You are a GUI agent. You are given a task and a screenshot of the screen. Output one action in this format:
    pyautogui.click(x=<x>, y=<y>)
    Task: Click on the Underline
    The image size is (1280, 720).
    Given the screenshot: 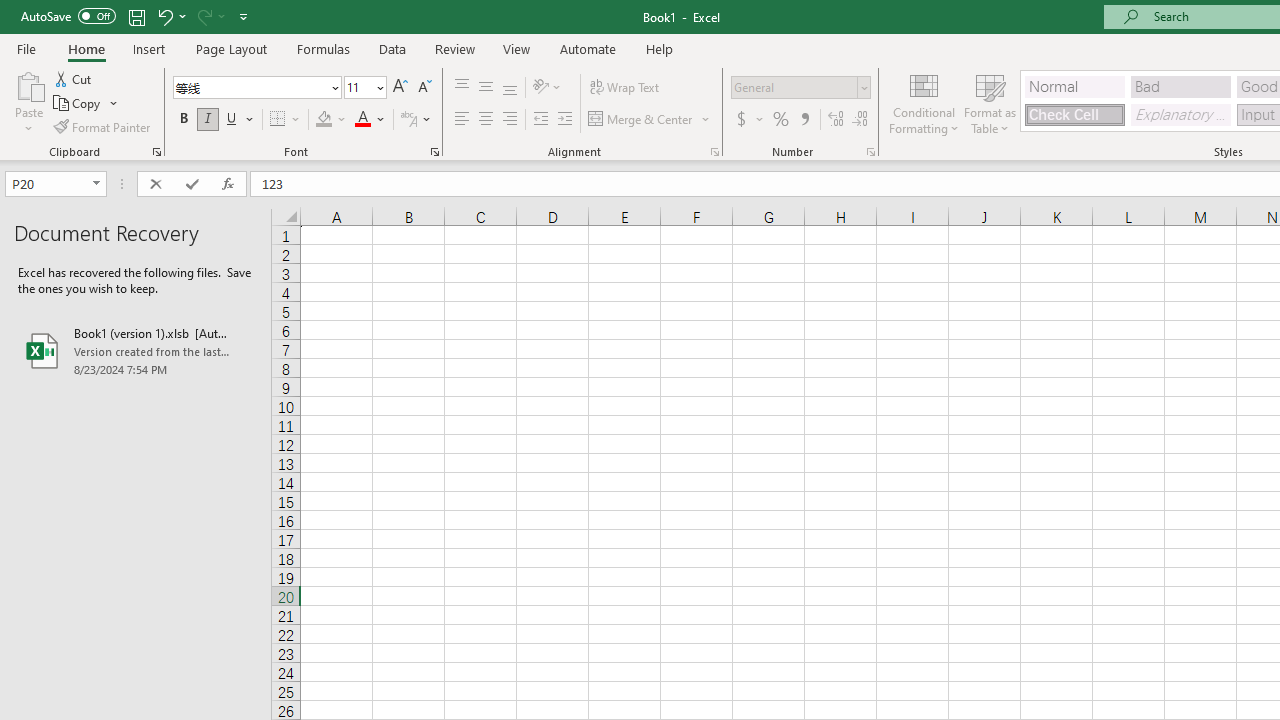 What is the action you would take?
    pyautogui.click(x=232, y=120)
    